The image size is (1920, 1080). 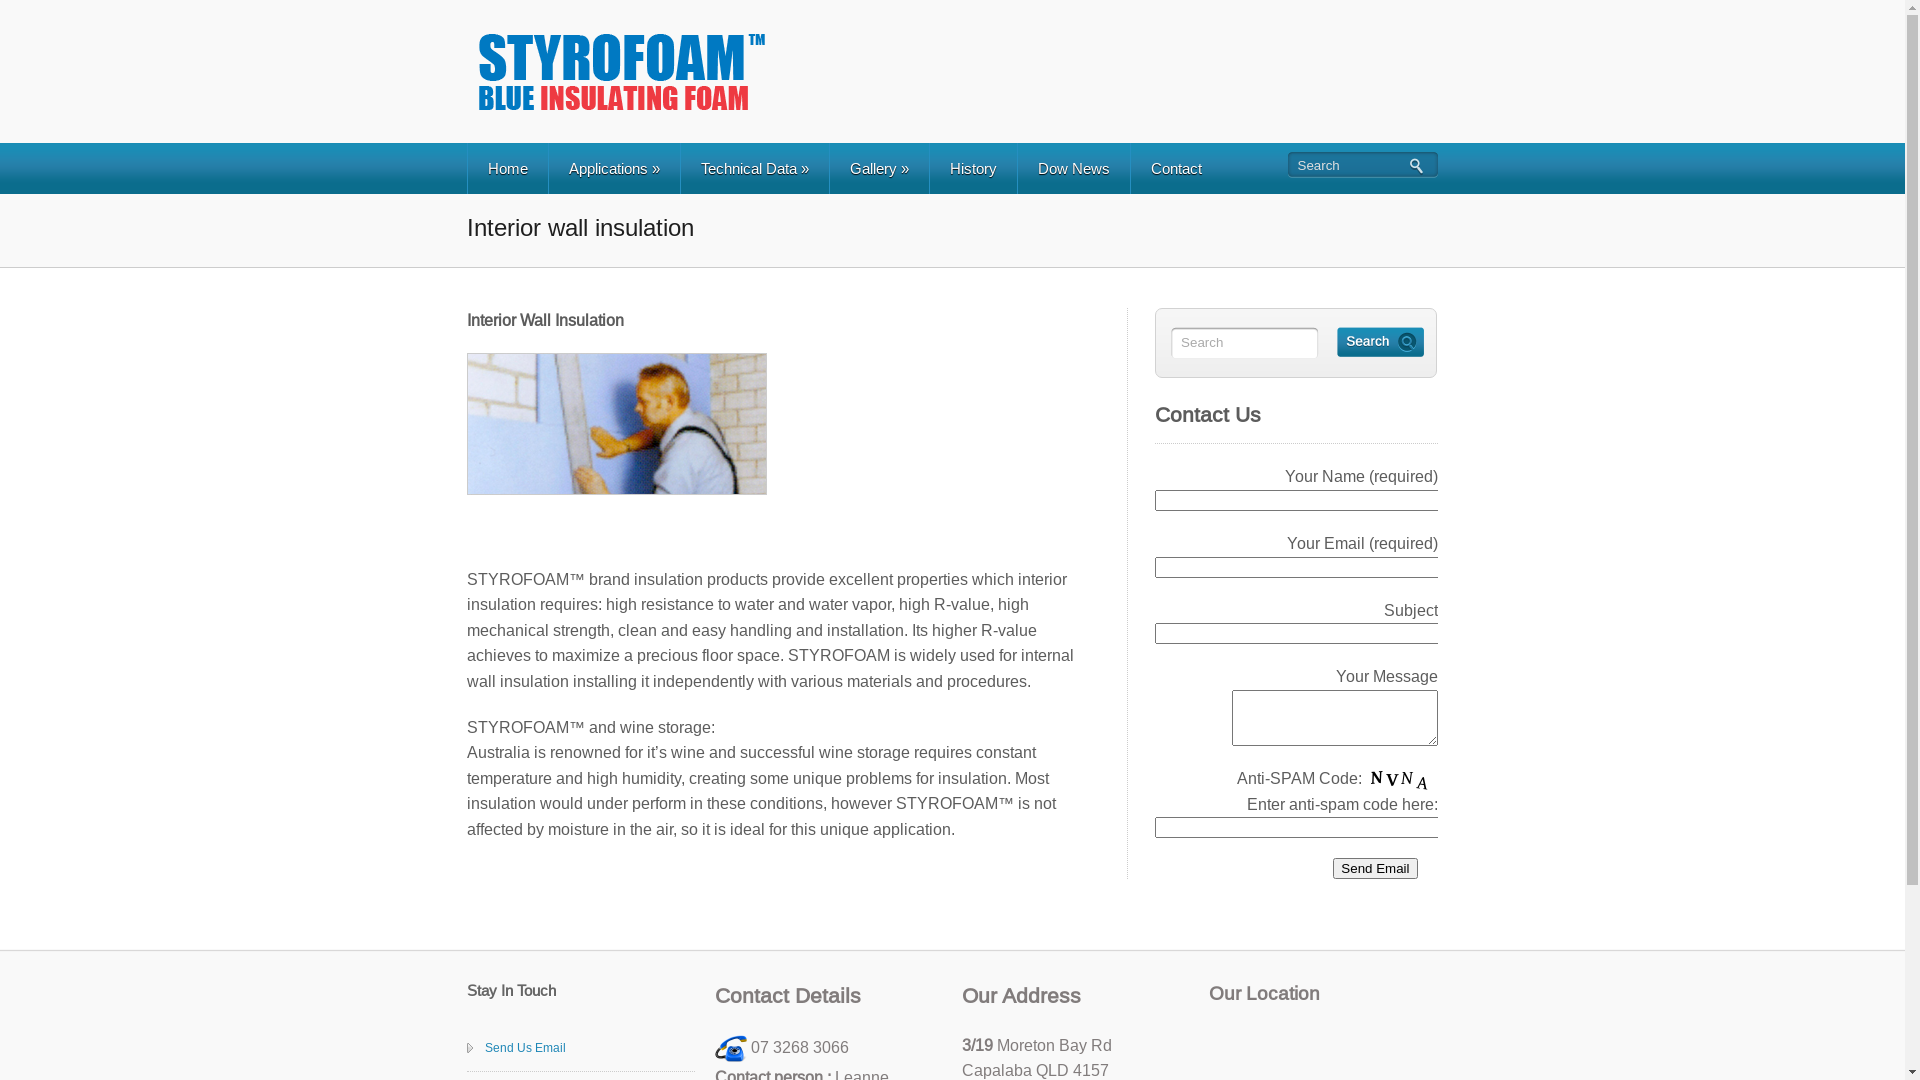 I want to click on Dow News, so click(x=1074, y=168).